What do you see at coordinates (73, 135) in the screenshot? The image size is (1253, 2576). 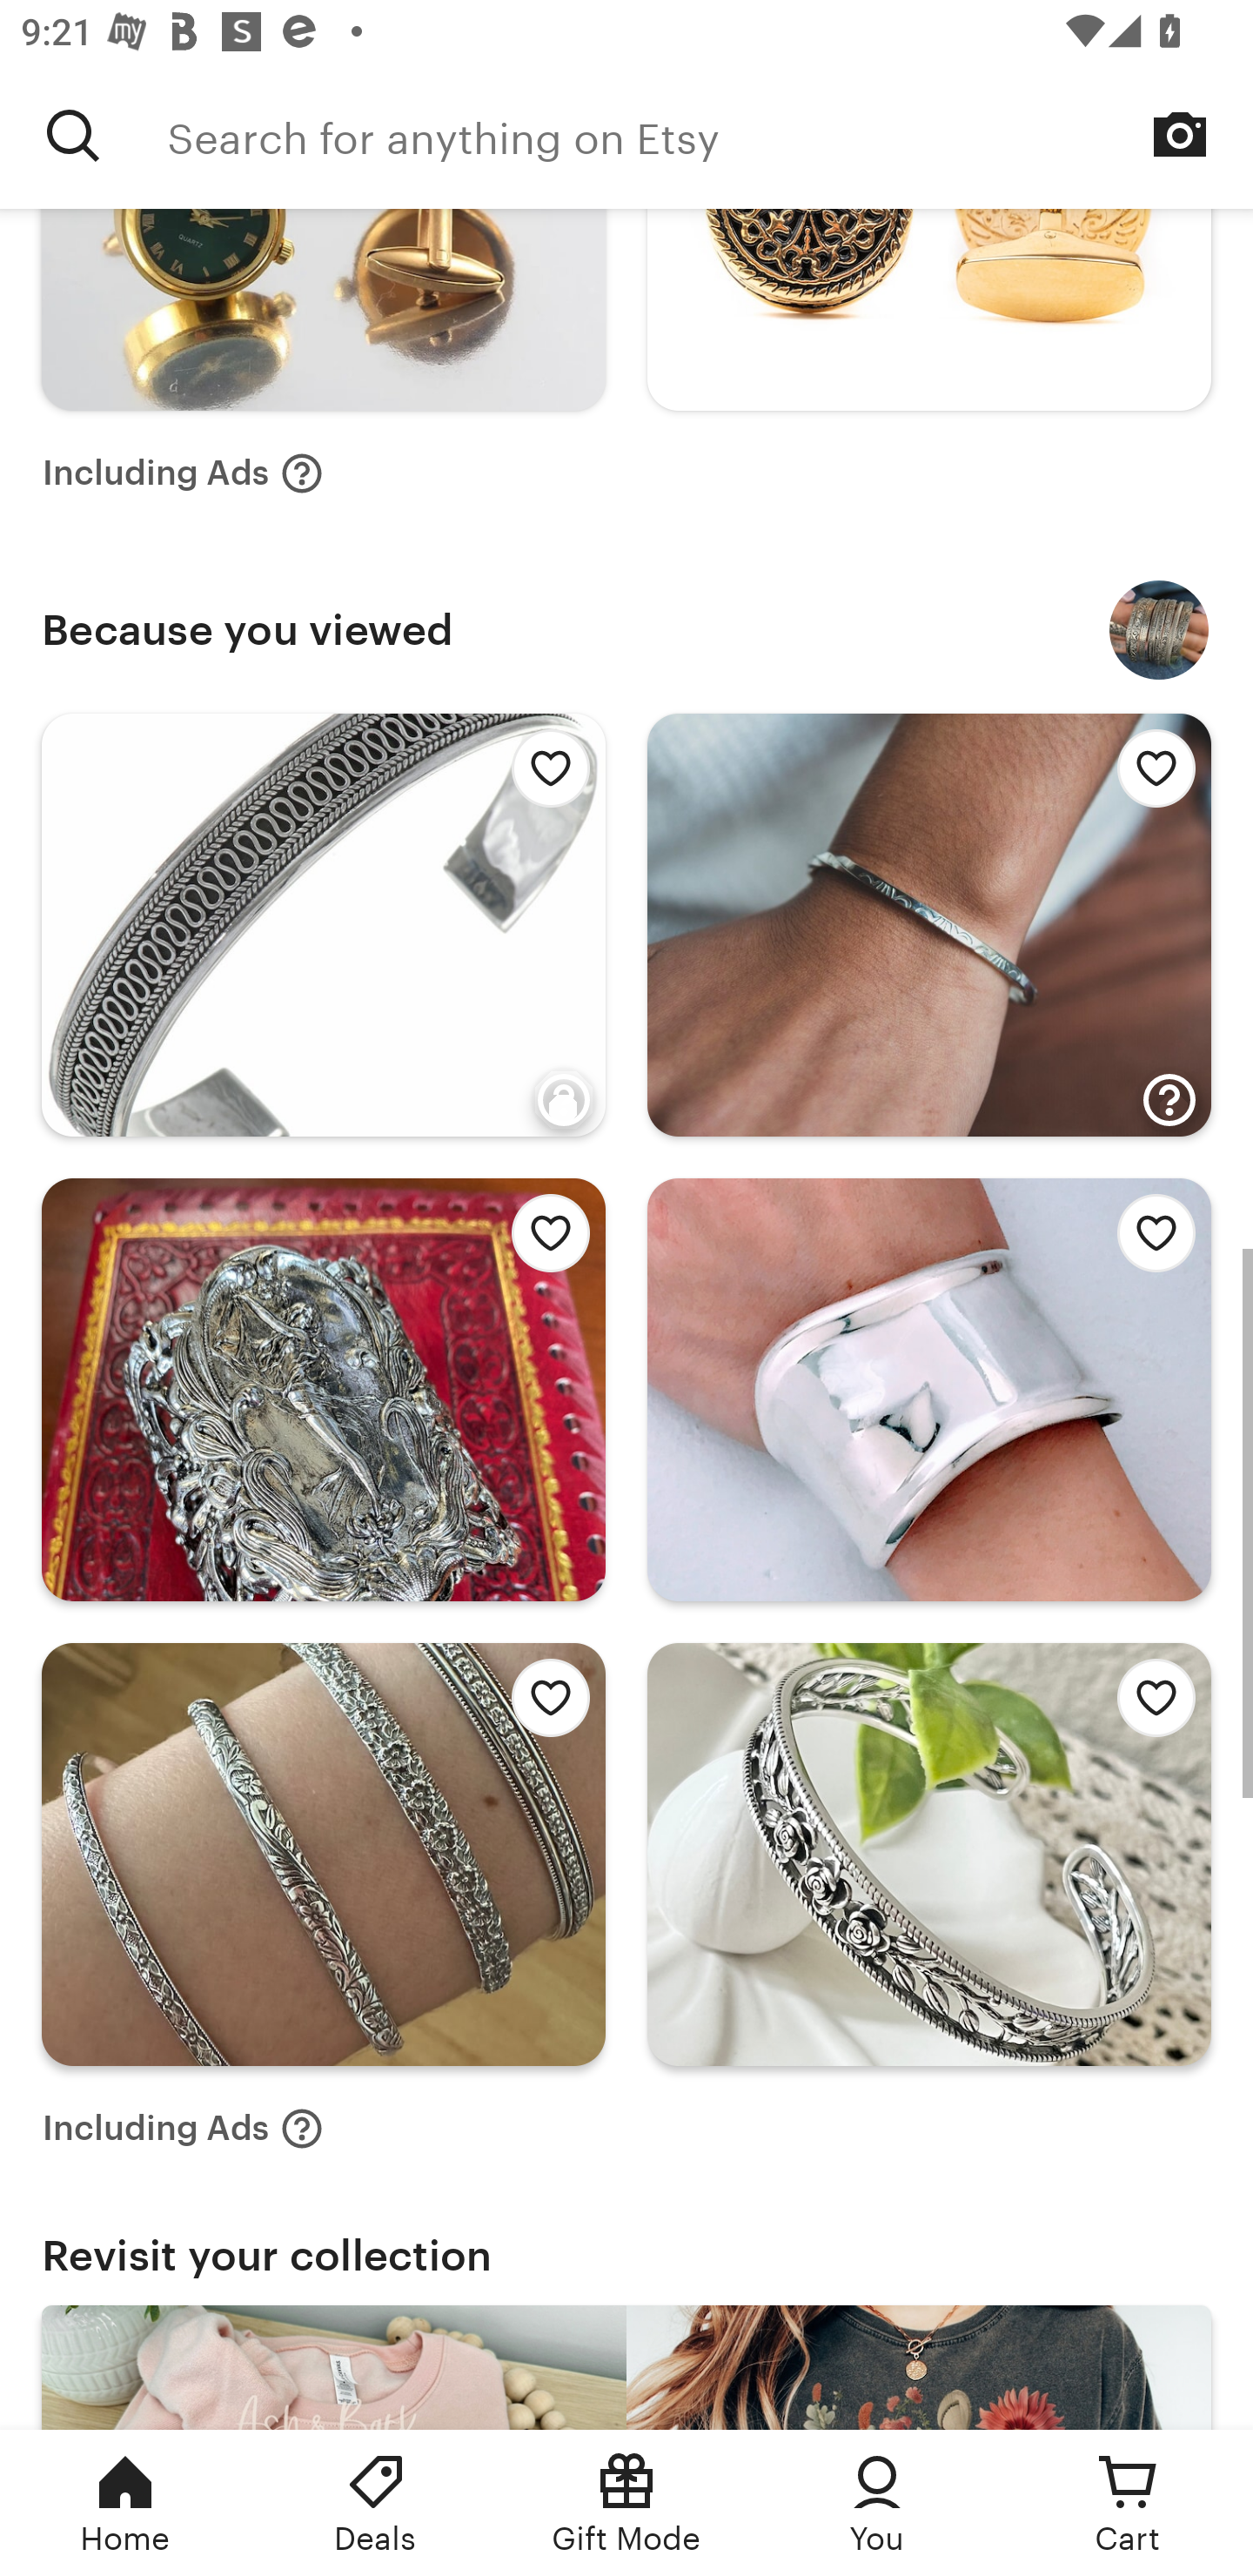 I see `Search for anything on Etsy` at bounding box center [73, 135].